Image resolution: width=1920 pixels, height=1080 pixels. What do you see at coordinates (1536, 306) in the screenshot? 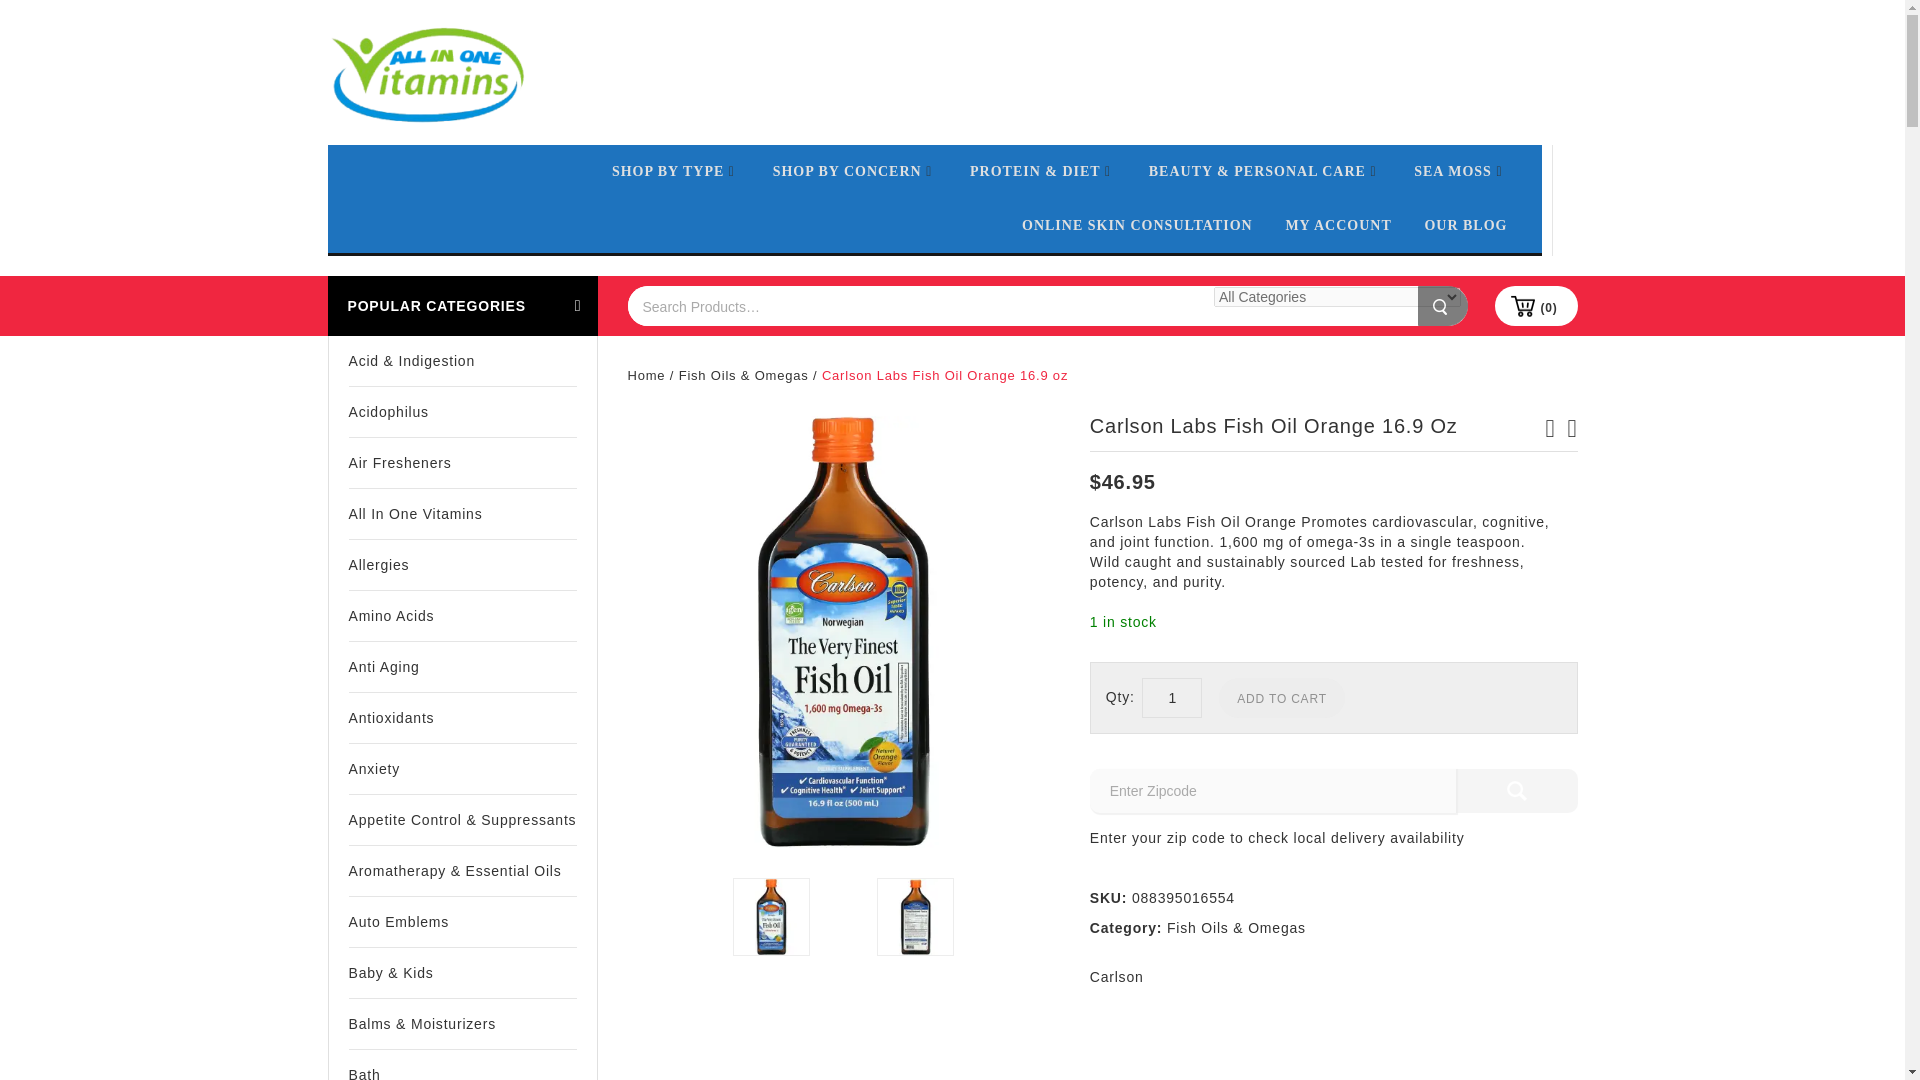
I see `View your shopping cart` at bounding box center [1536, 306].